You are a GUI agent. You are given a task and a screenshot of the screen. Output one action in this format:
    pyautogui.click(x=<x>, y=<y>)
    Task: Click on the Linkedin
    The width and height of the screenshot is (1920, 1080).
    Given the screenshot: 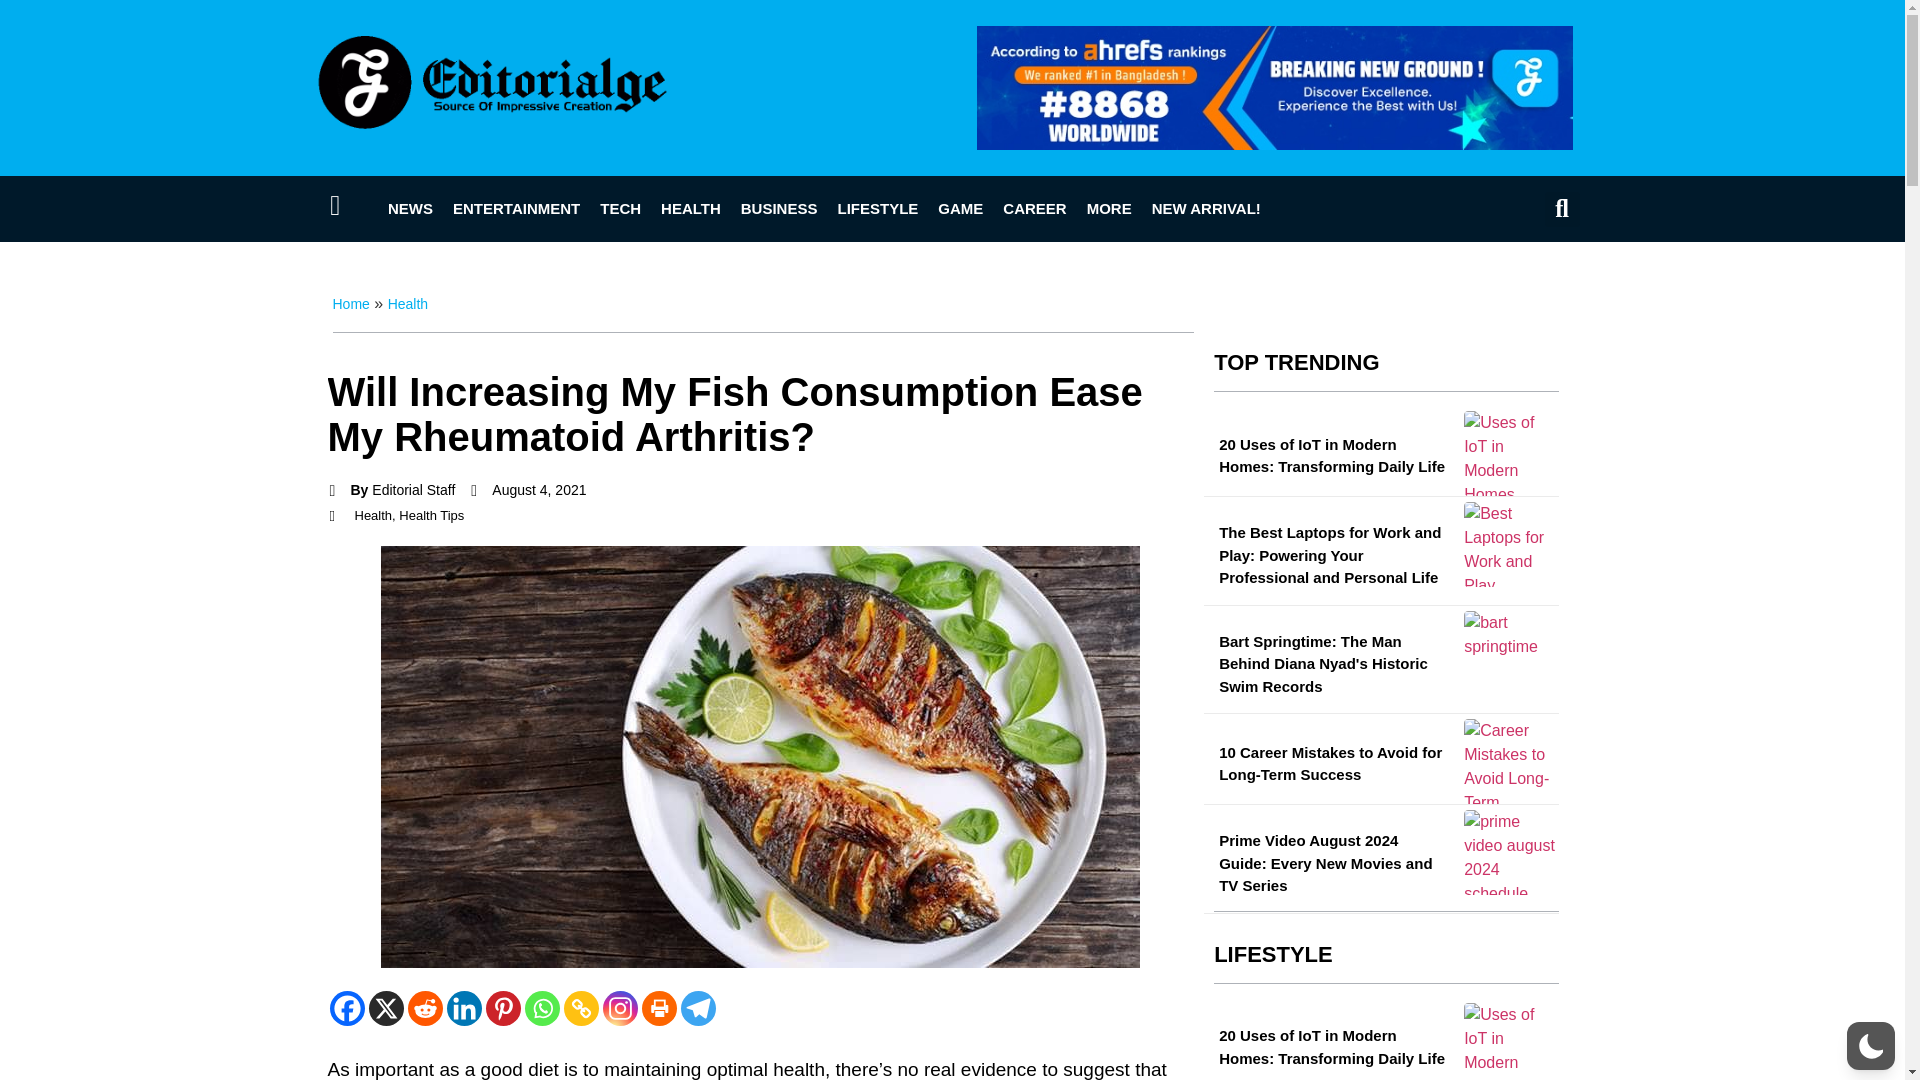 What is the action you would take?
    pyautogui.click(x=463, y=1008)
    